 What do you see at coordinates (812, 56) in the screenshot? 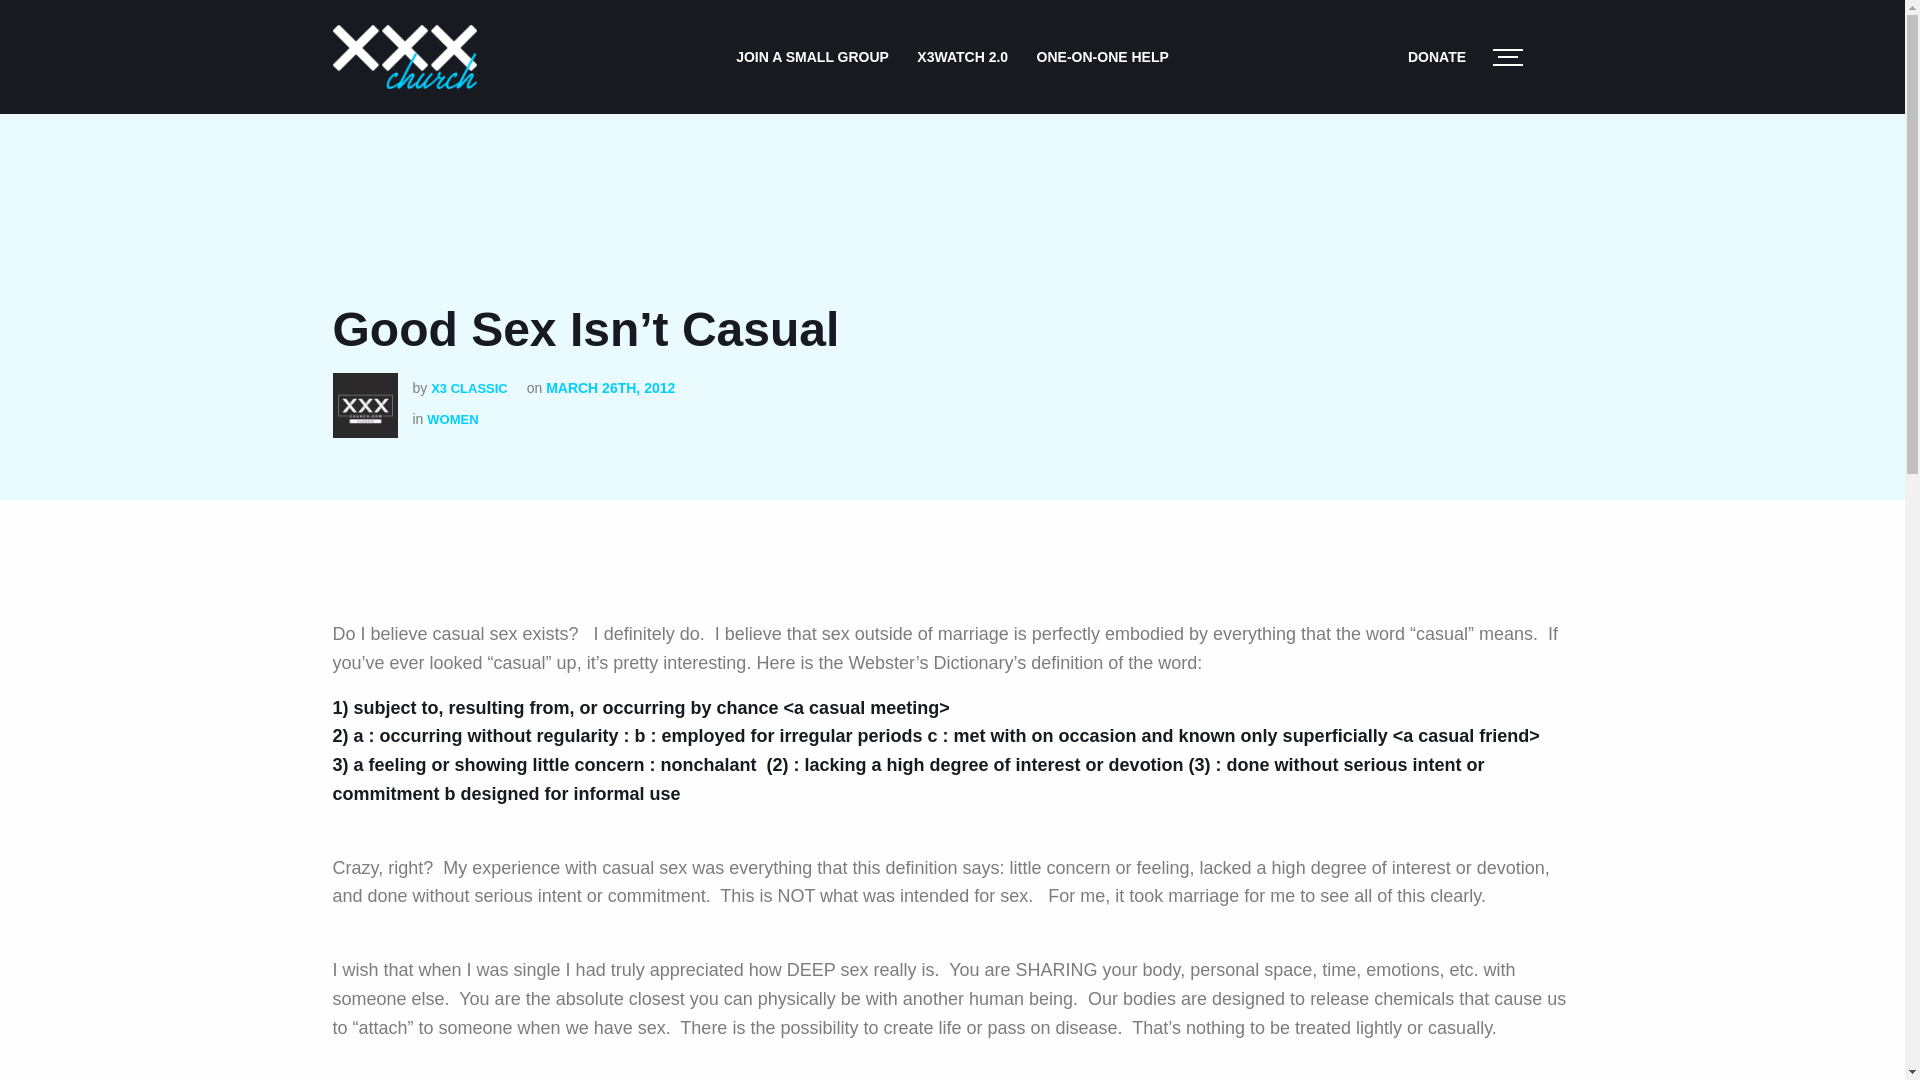
I see `JOIN A SMALL GROUP` at bounding box center [812, 56].